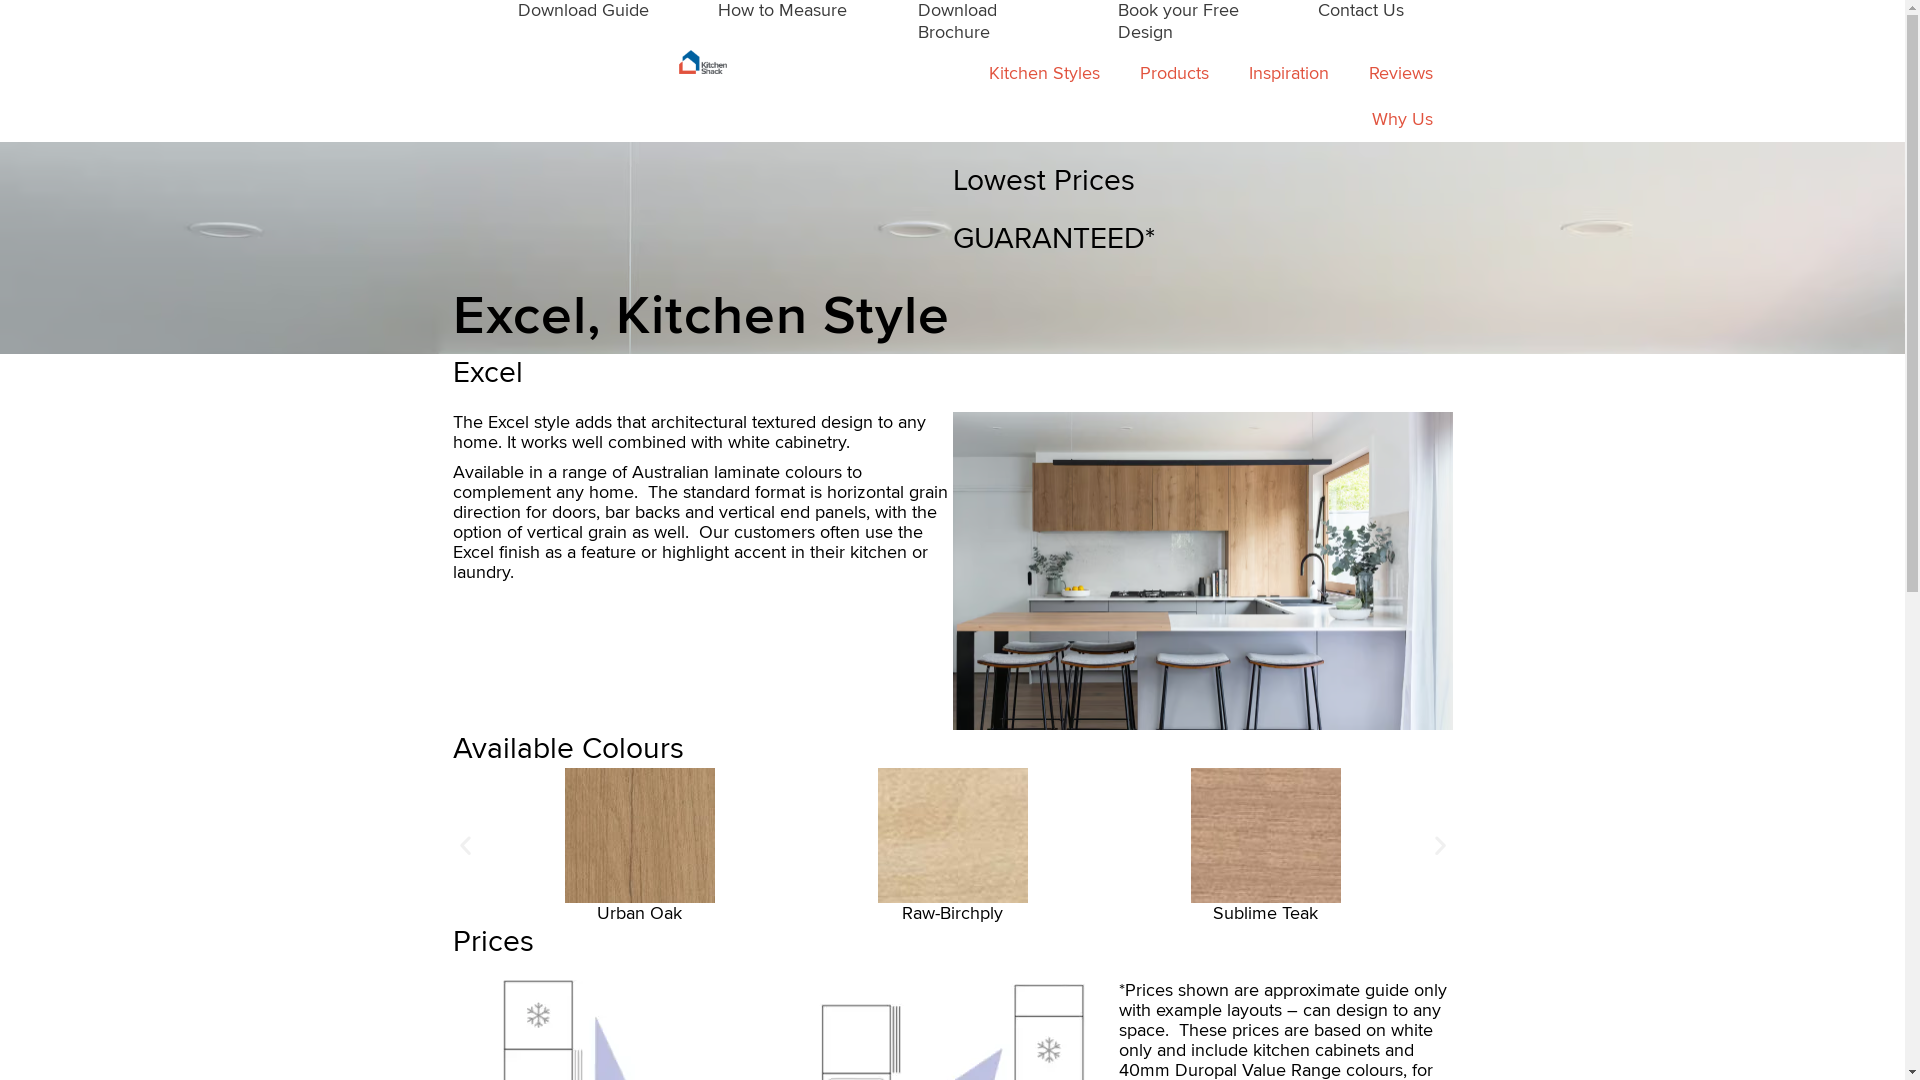 This screenshot has height=1080, width=1920. What do you see at coordinates (1400, 73) in the screenshot?
I see `Reviews` at bounding box center [1400, 73].